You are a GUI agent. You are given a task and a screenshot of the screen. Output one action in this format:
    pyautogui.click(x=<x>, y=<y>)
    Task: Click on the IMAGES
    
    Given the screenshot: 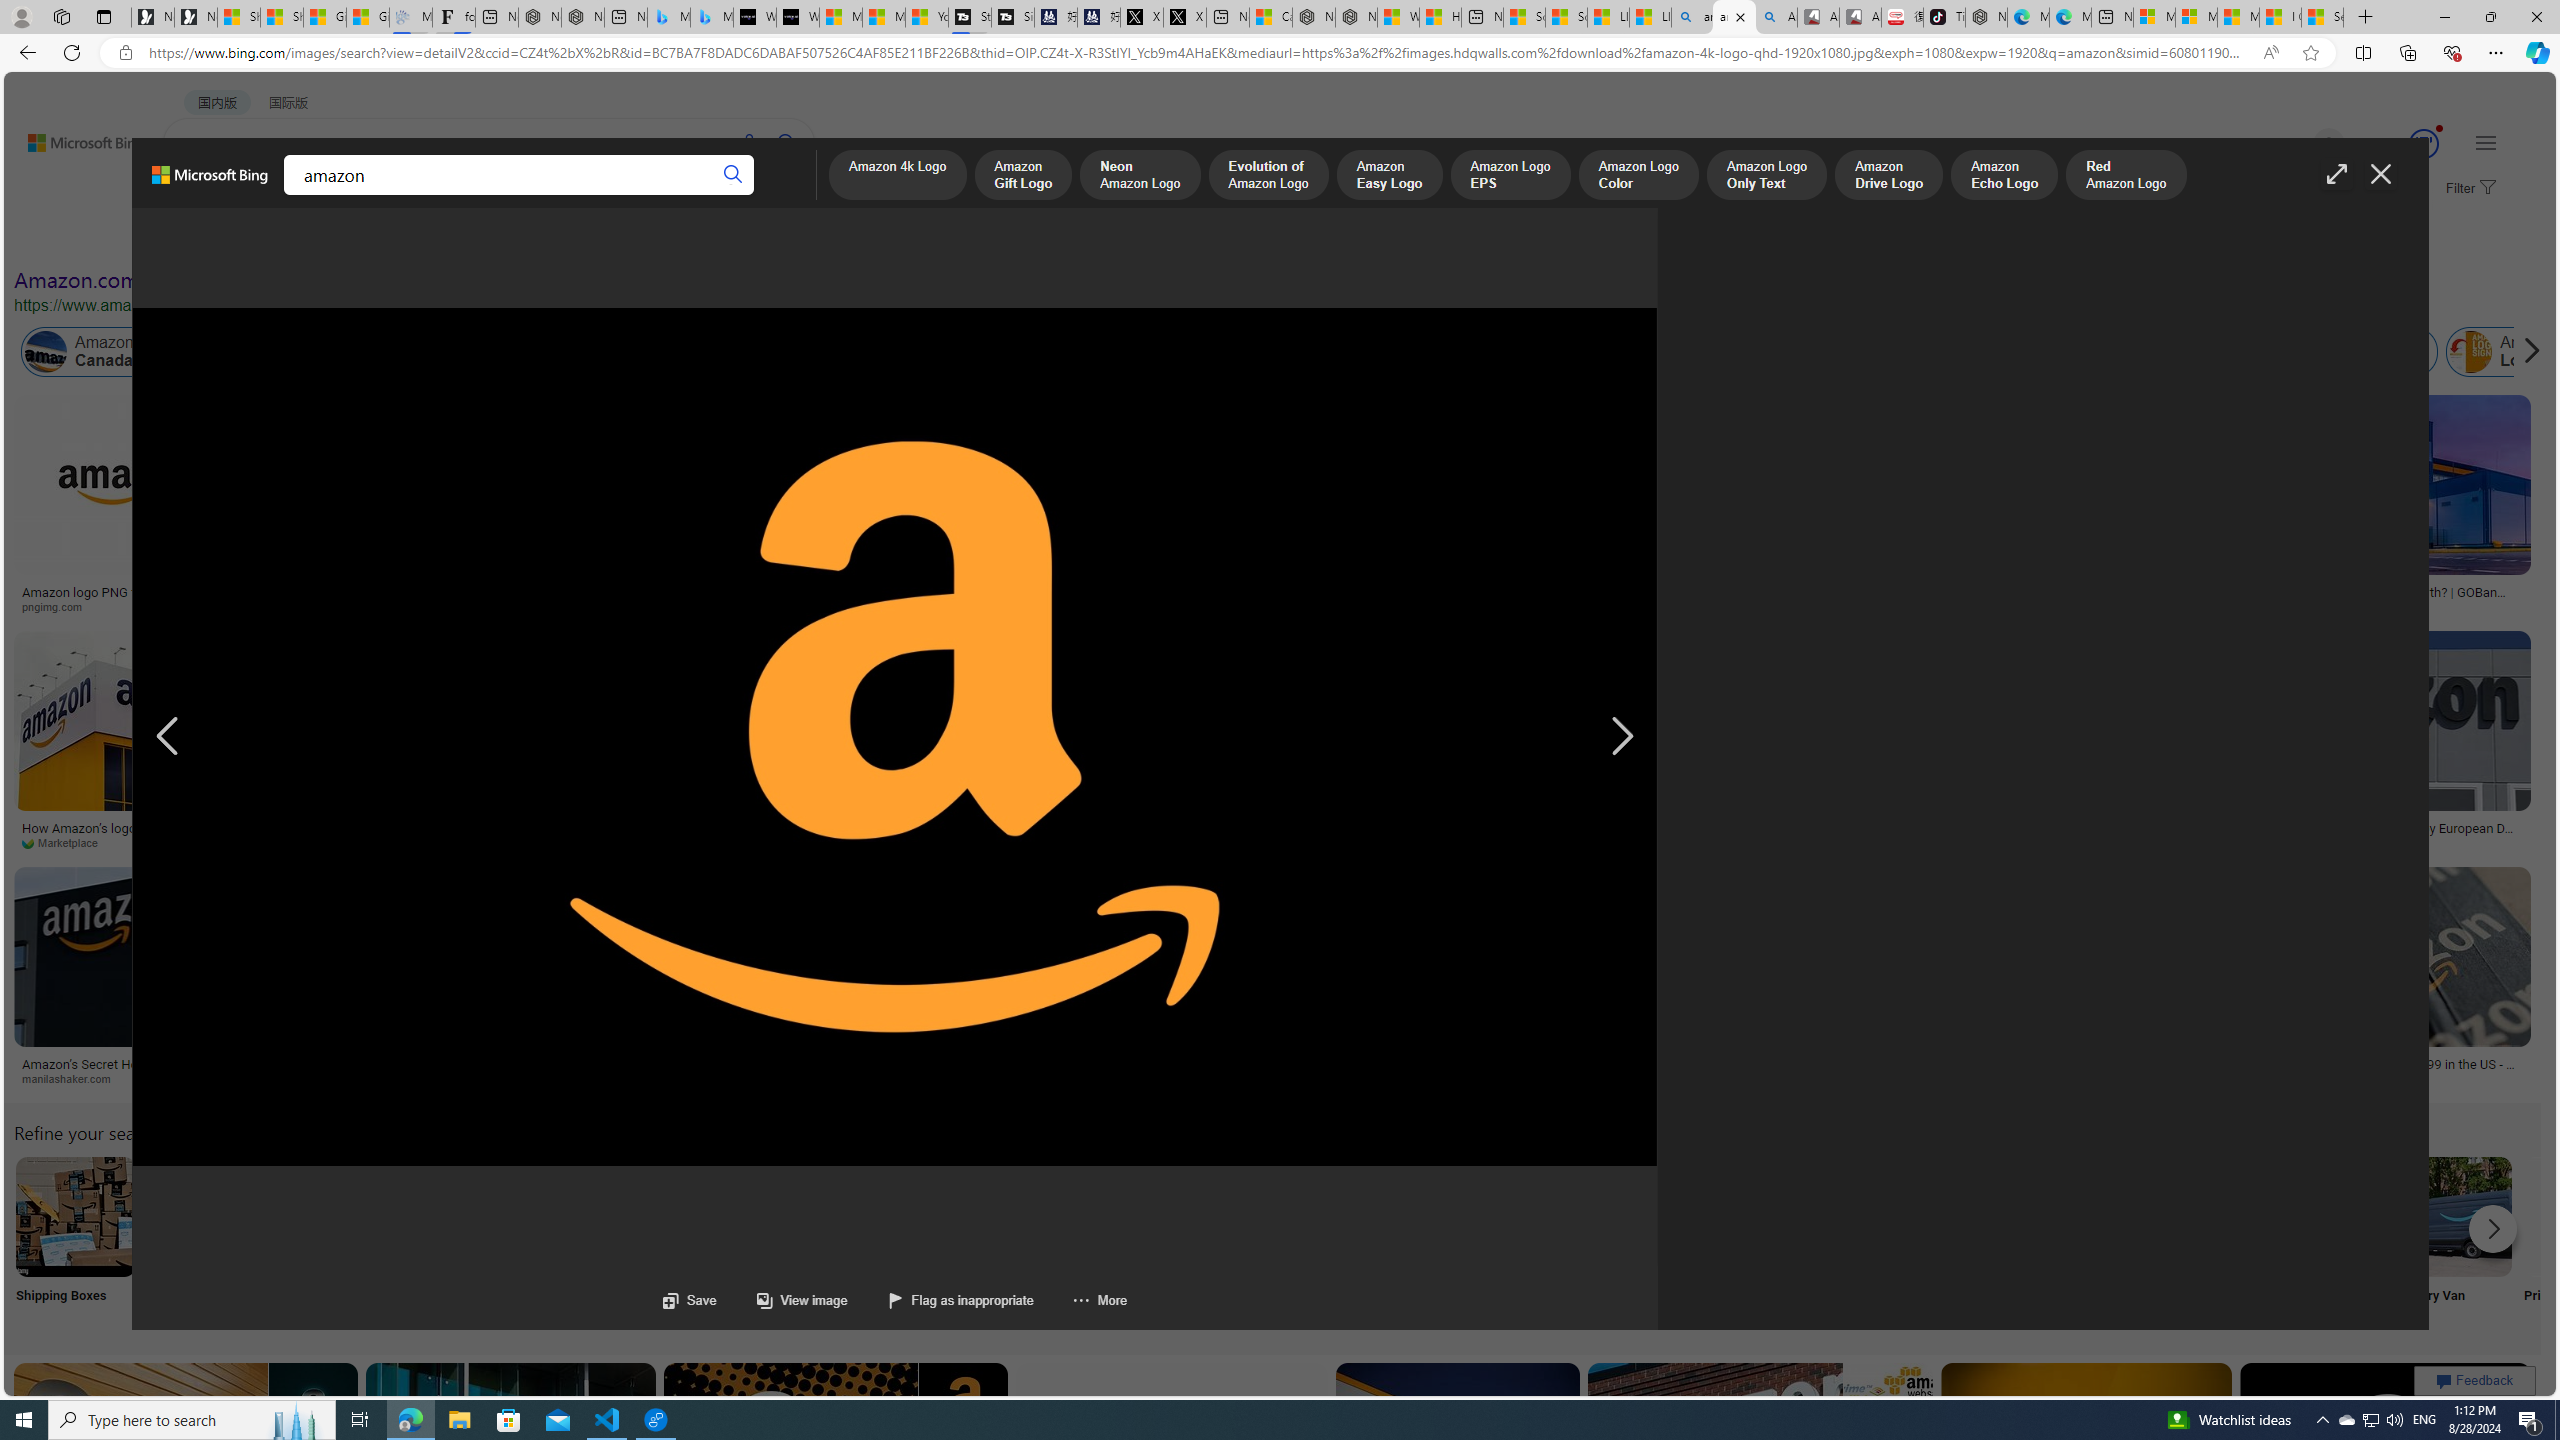 What is the action you would take?
    pyautogui.click(x=274, y=198)
    